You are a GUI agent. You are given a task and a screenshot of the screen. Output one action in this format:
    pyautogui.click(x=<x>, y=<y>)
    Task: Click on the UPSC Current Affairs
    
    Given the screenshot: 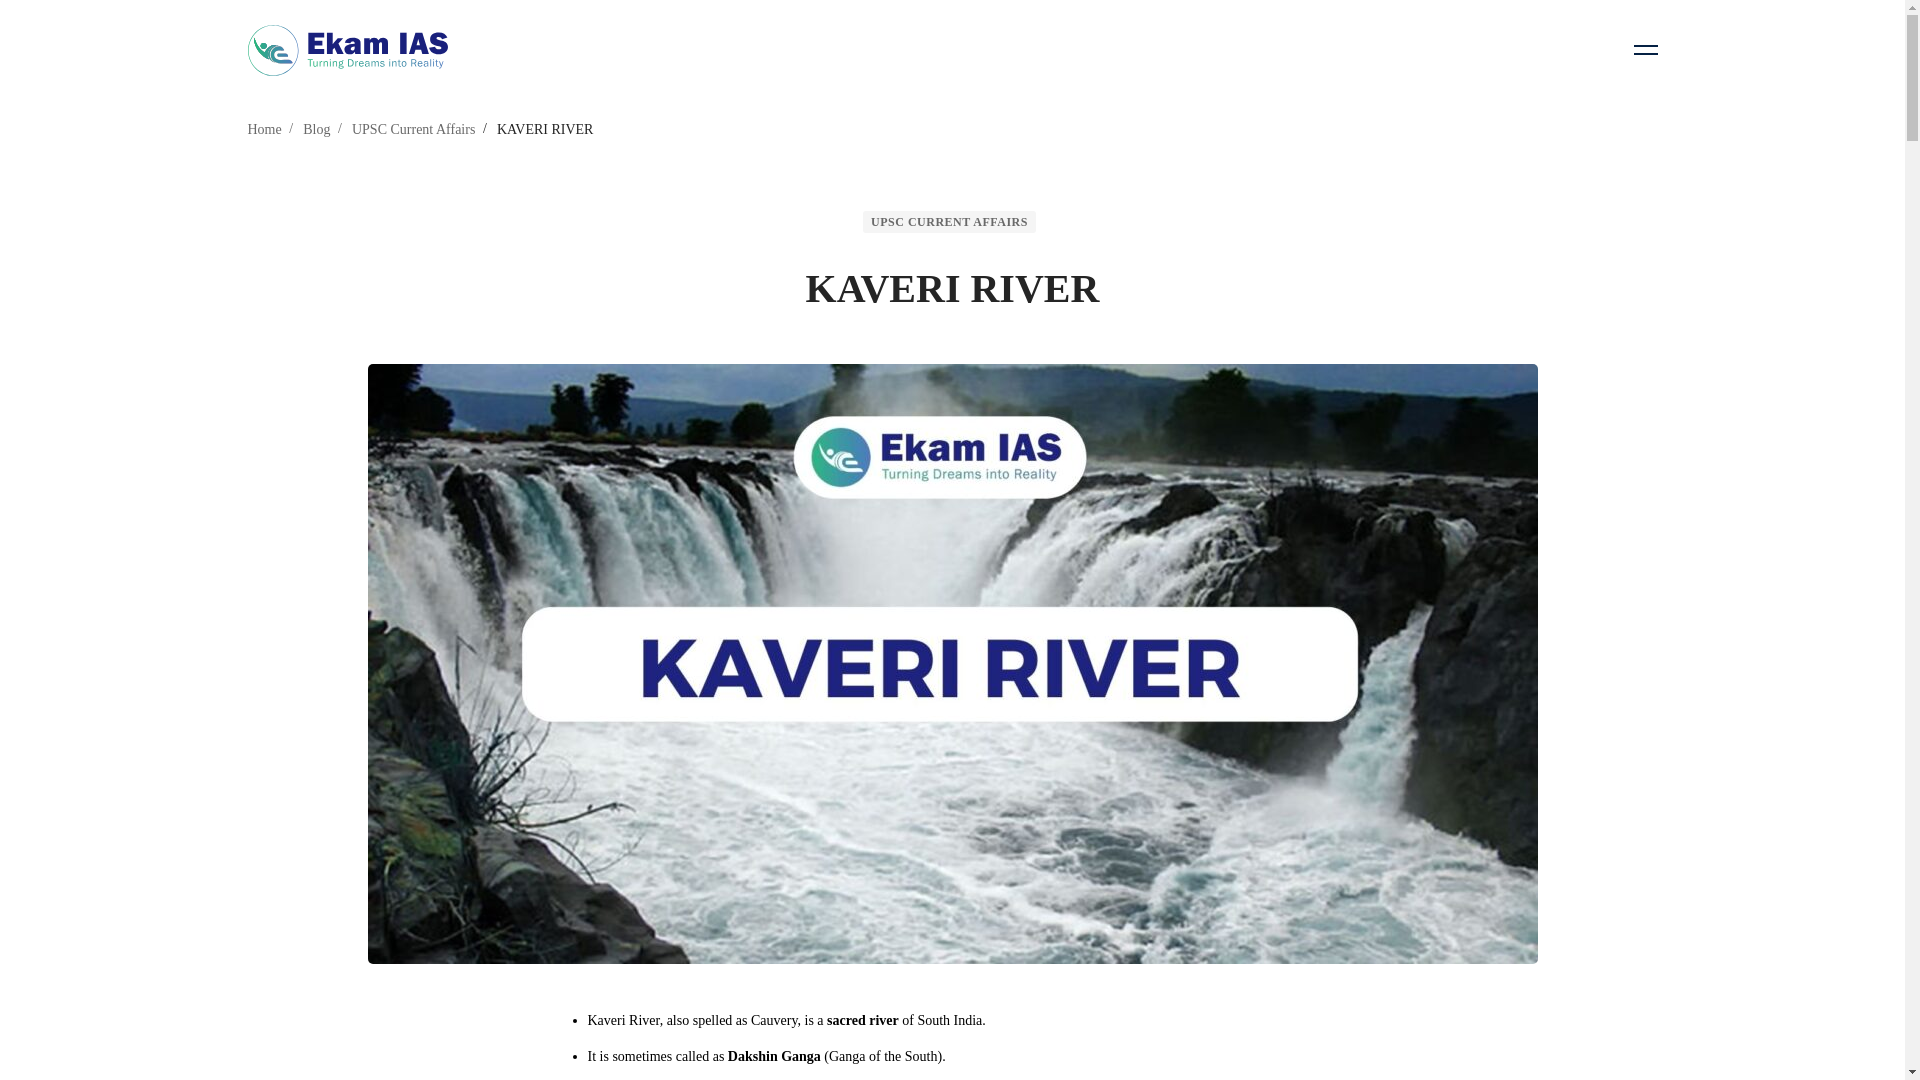 What is the action you would take?
    pyautogui.click(x=412, y=129)
    